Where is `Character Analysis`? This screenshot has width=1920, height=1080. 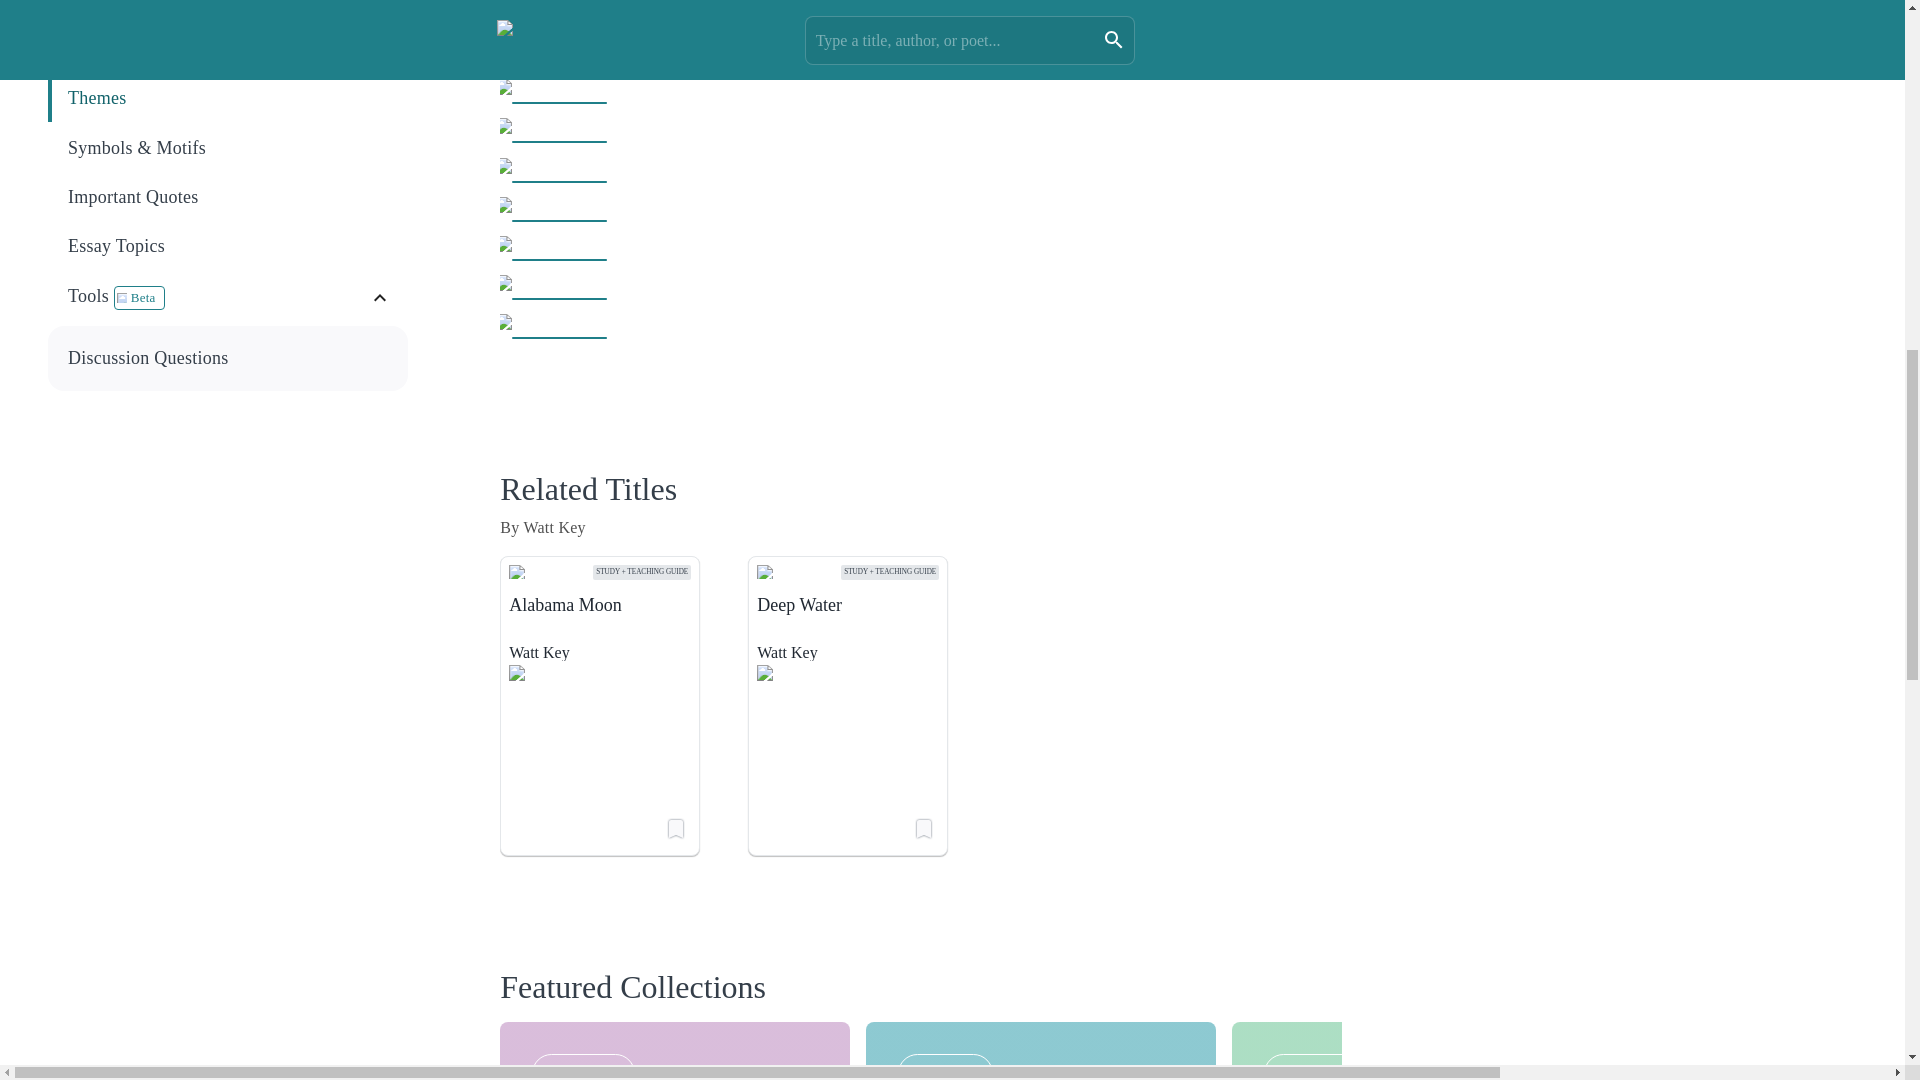 Character Analysis is located at coordinates (229, 49).